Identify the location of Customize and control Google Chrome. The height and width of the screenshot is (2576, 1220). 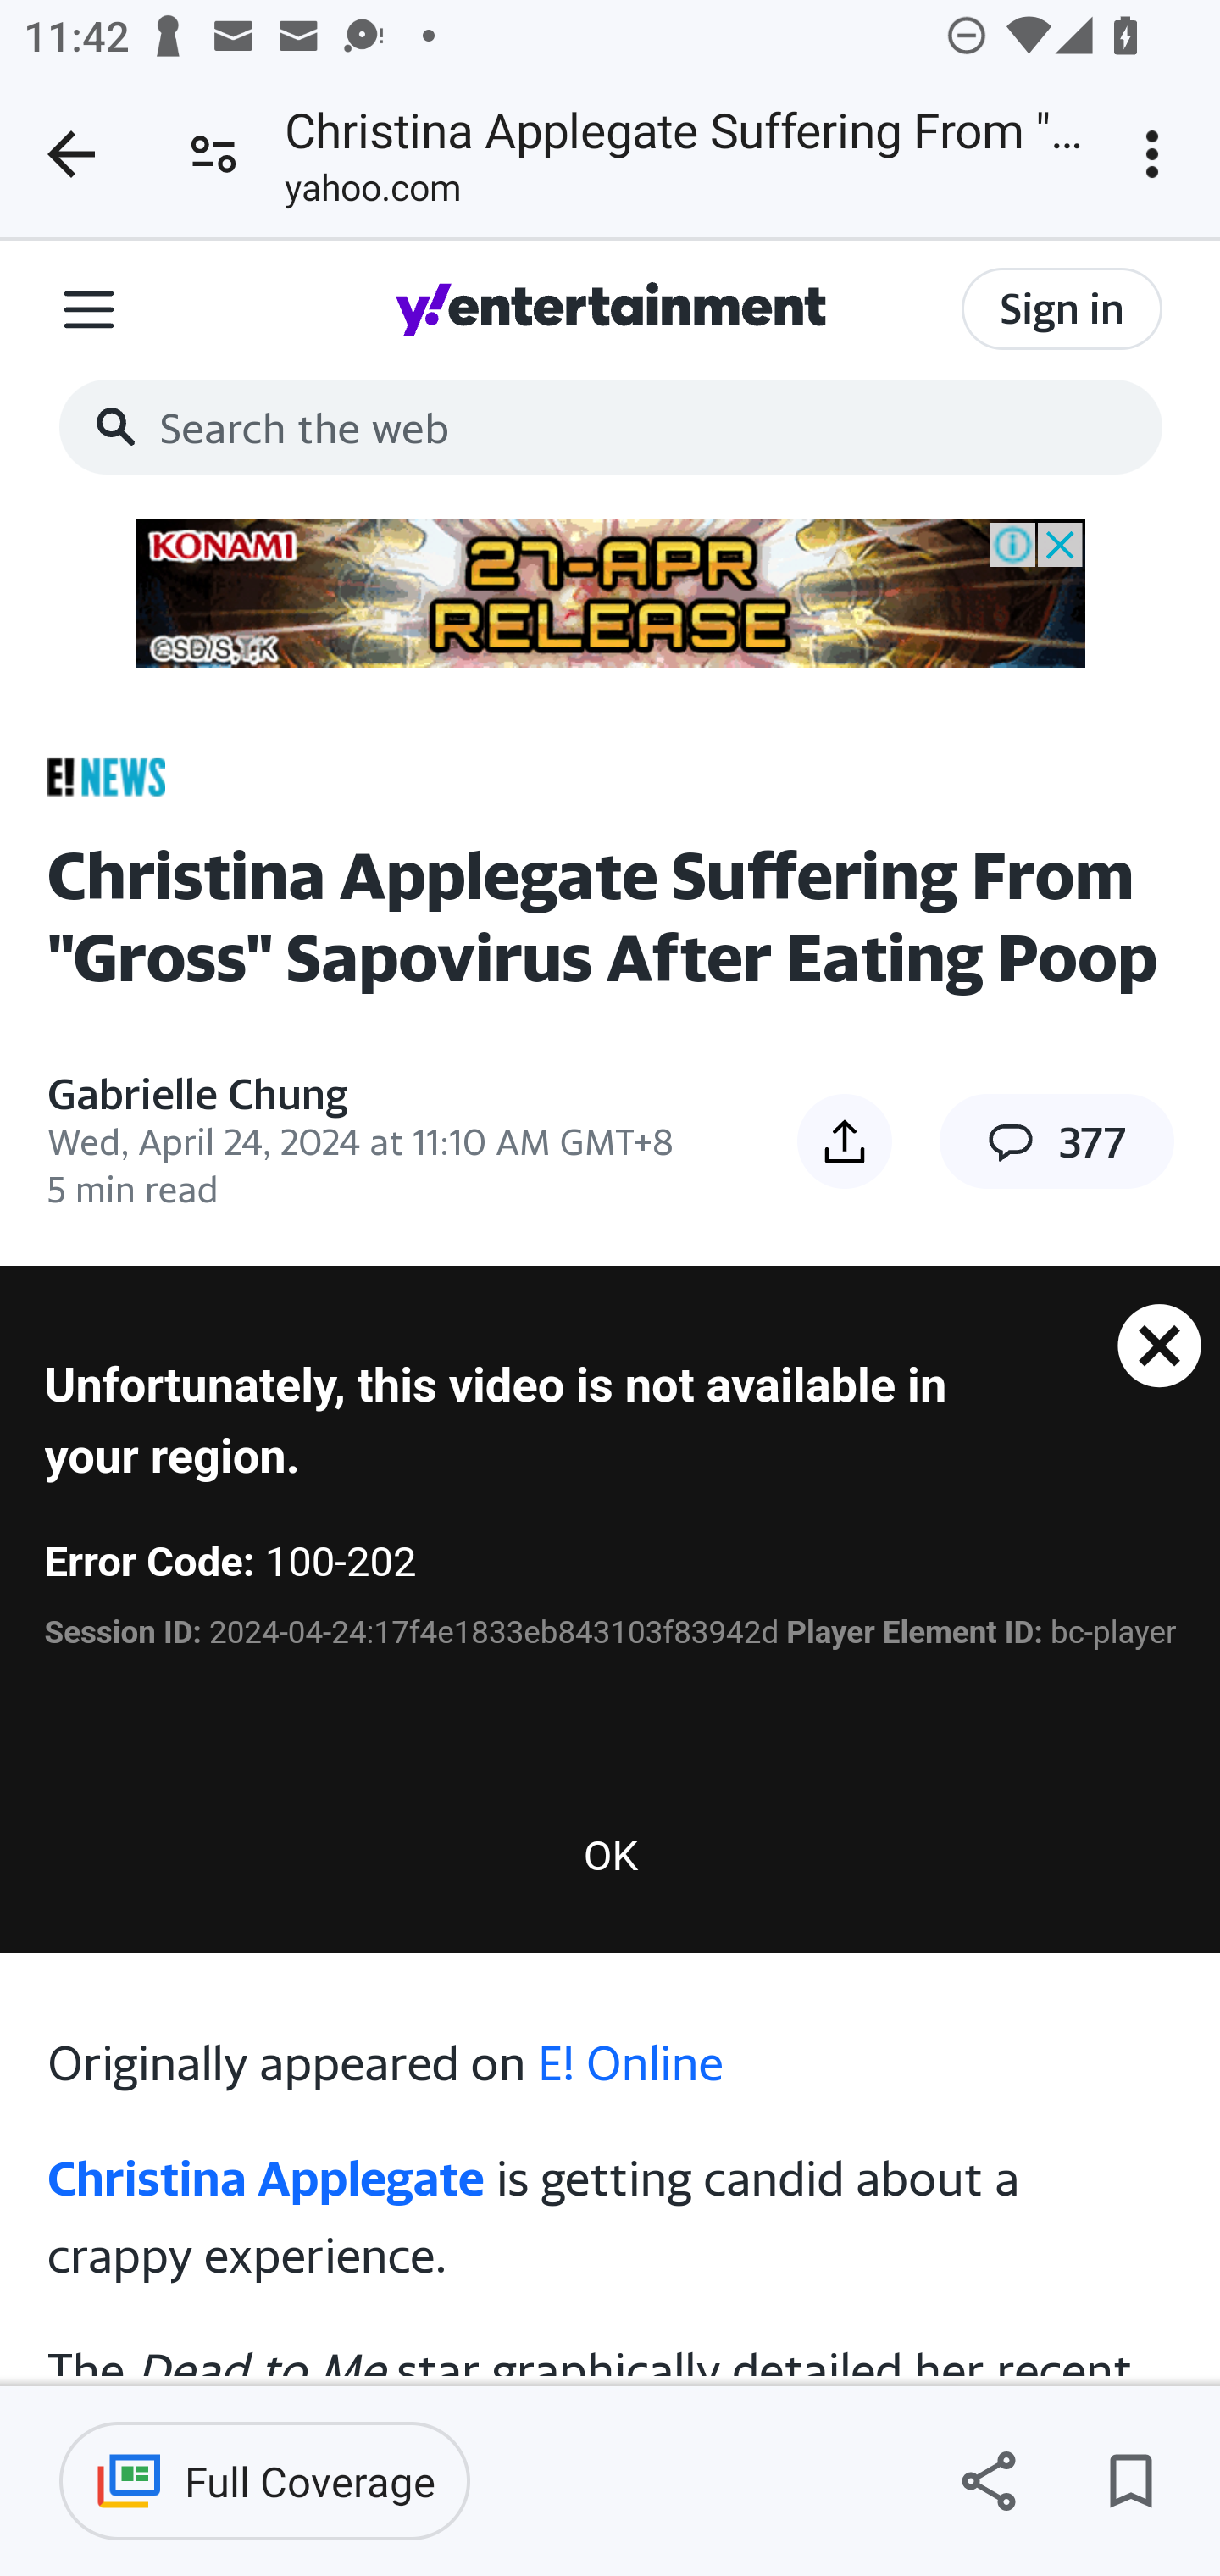
(1157, 154).